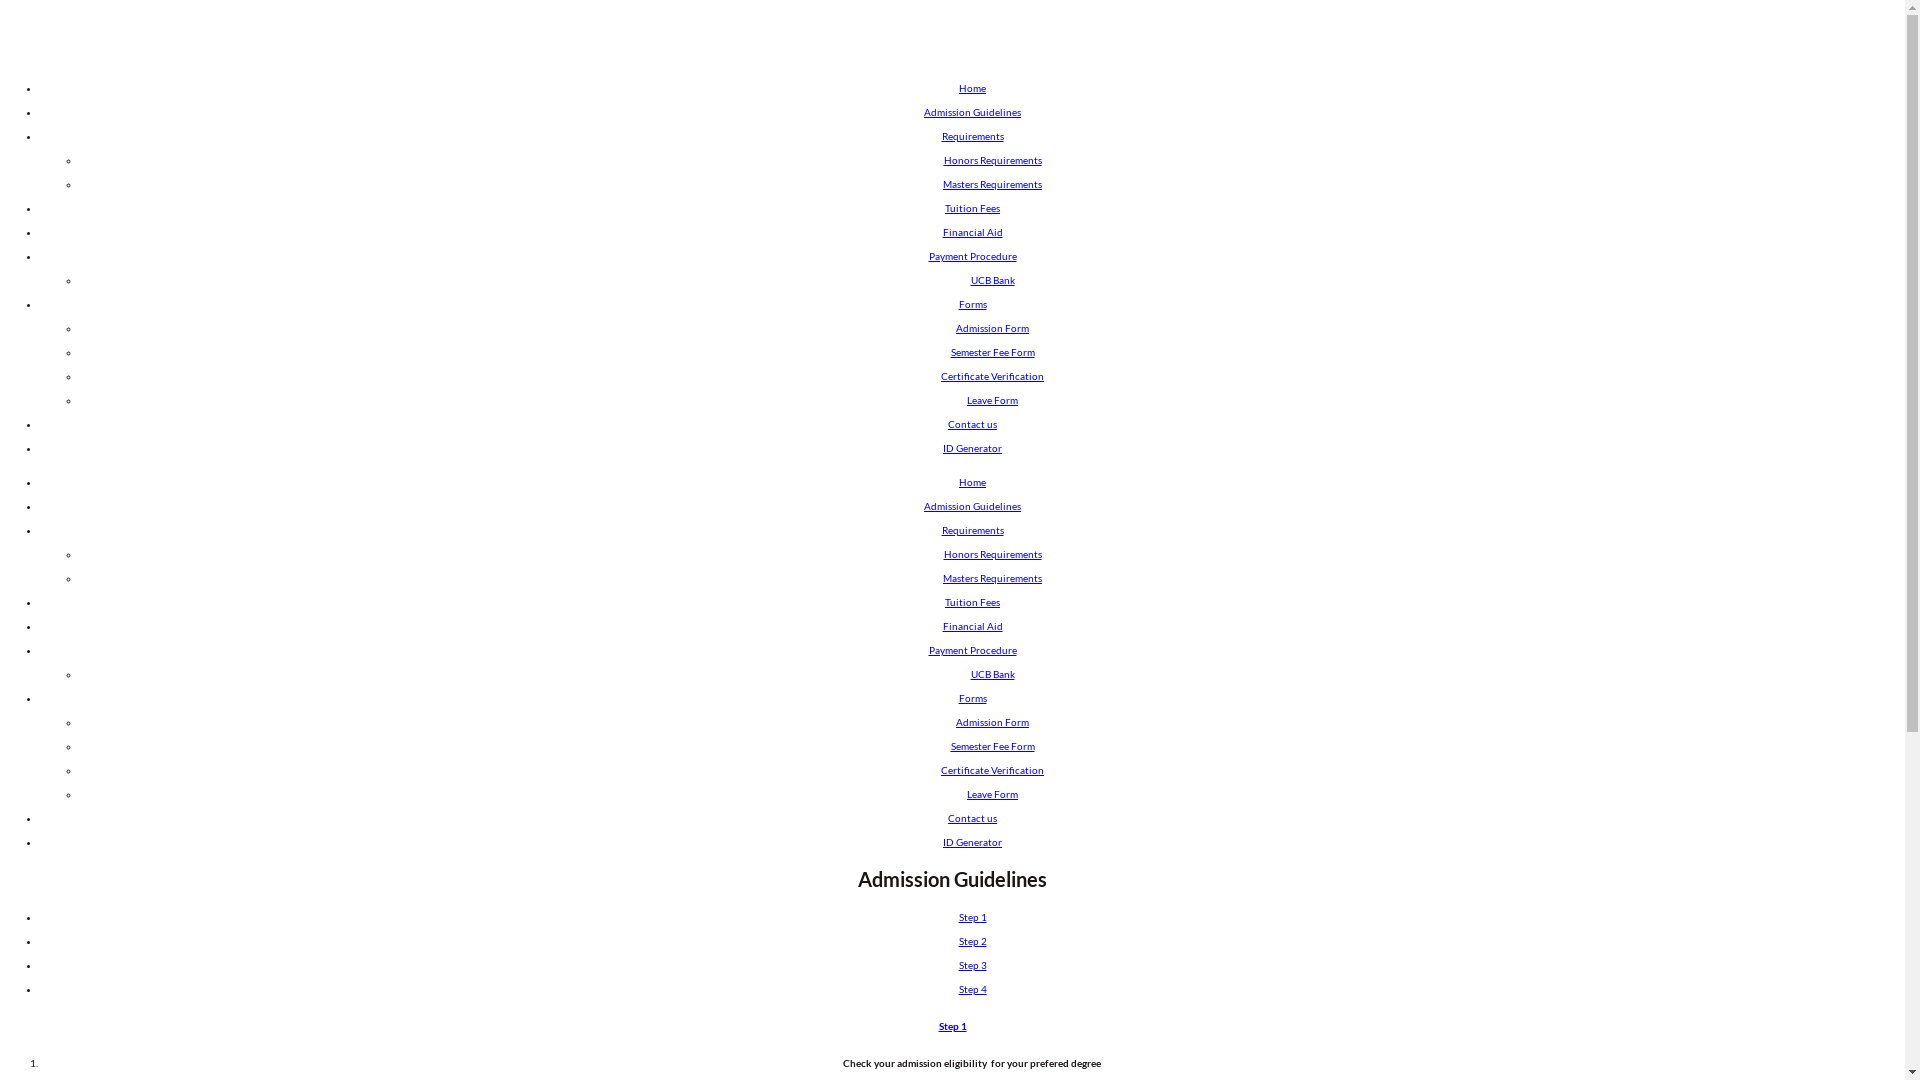 The image size is (1920, 1080). Describe the element at coordinates (972, 88) in the screenshot. I see `Home` at that location.